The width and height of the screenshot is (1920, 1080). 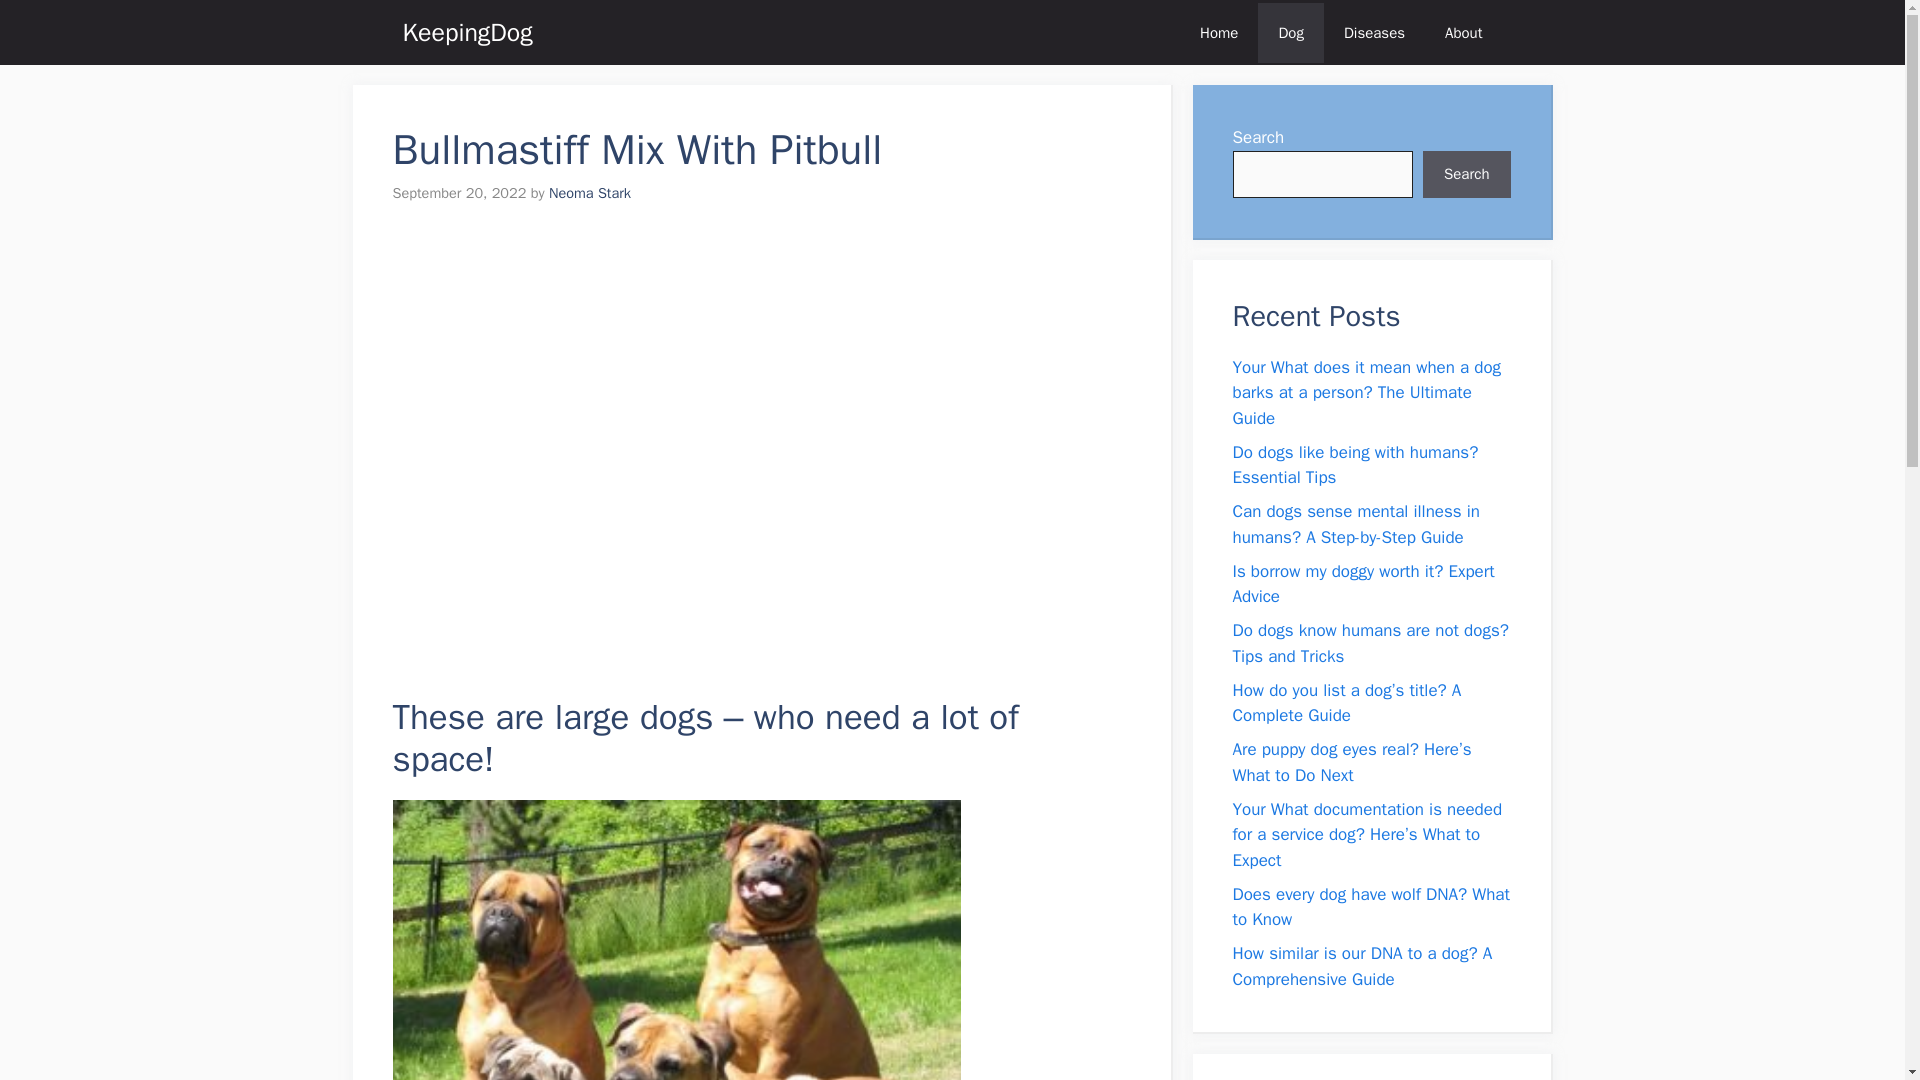 What do you see at coordinates (1374, 32) in the screenshot?
I see `Diseases` at bounding box center [1374, 32].